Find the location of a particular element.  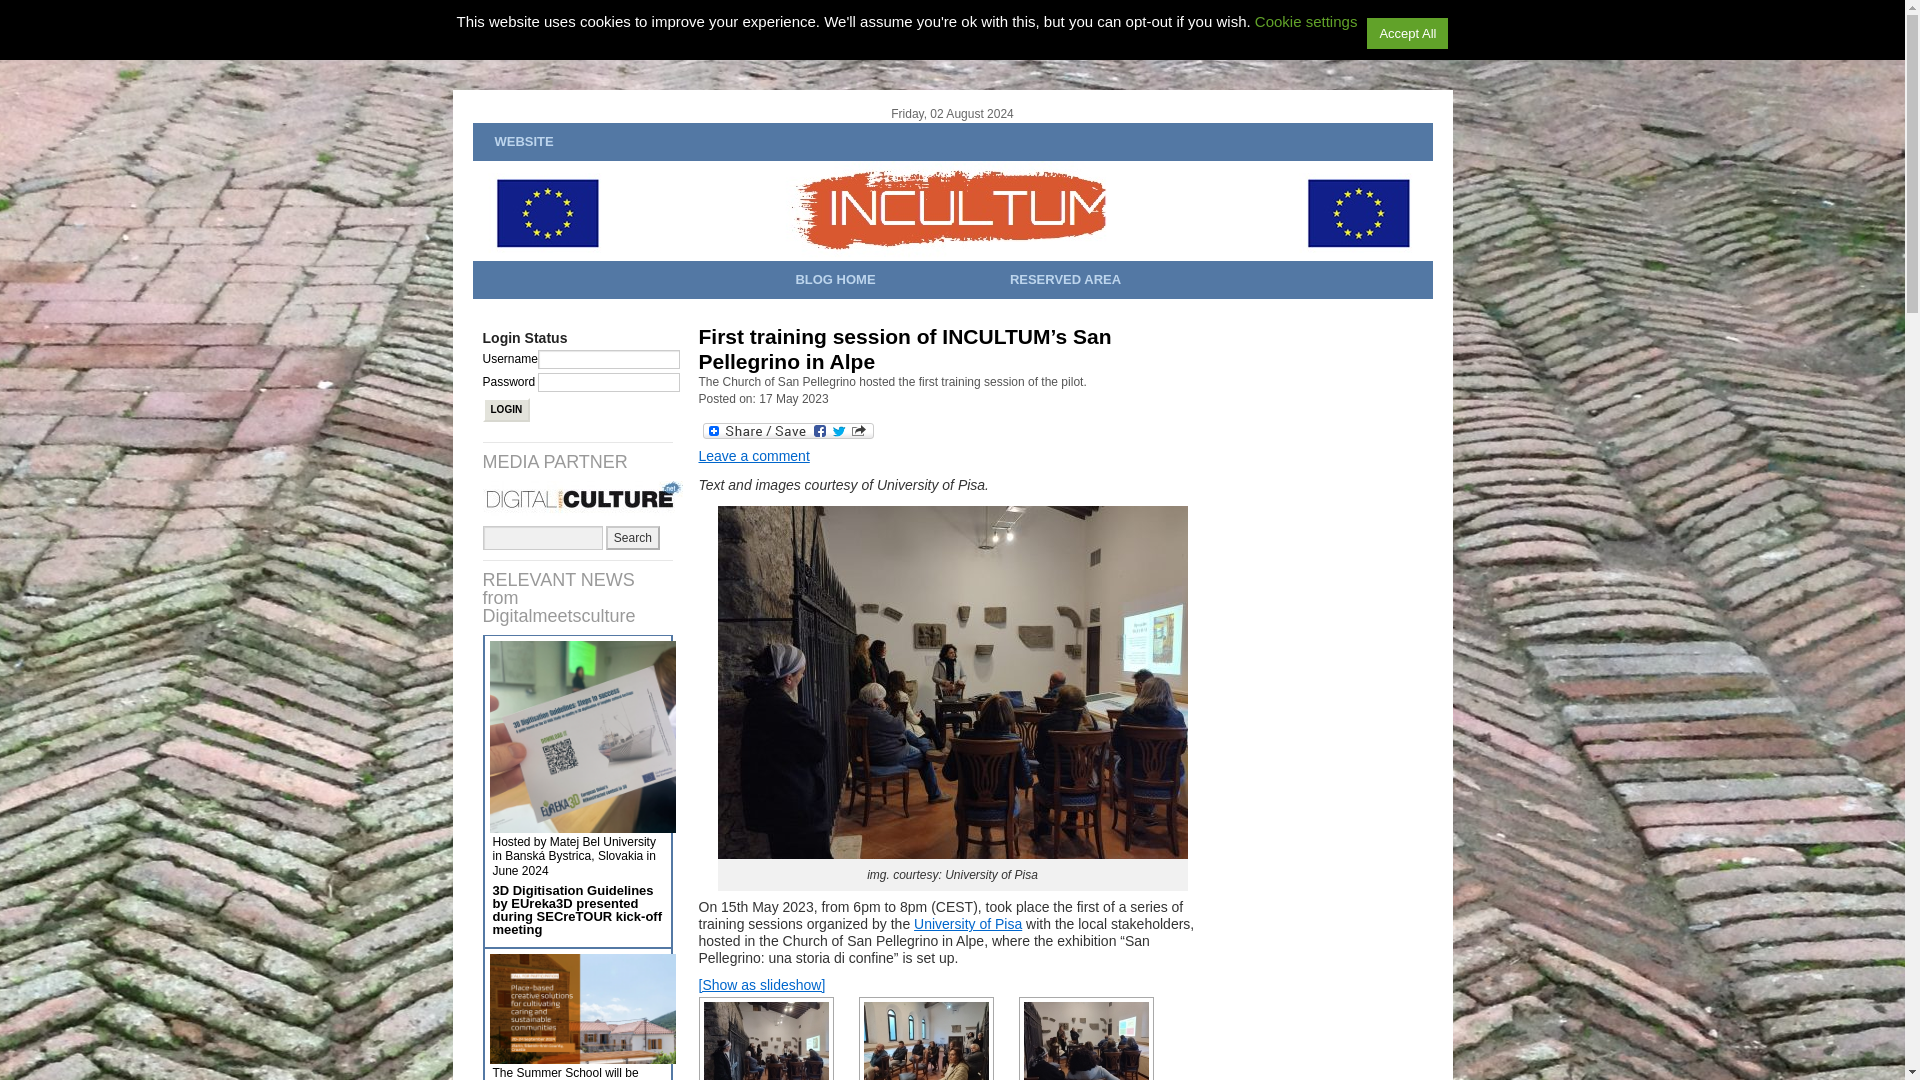

4 is located at coordinates (925, 1038).